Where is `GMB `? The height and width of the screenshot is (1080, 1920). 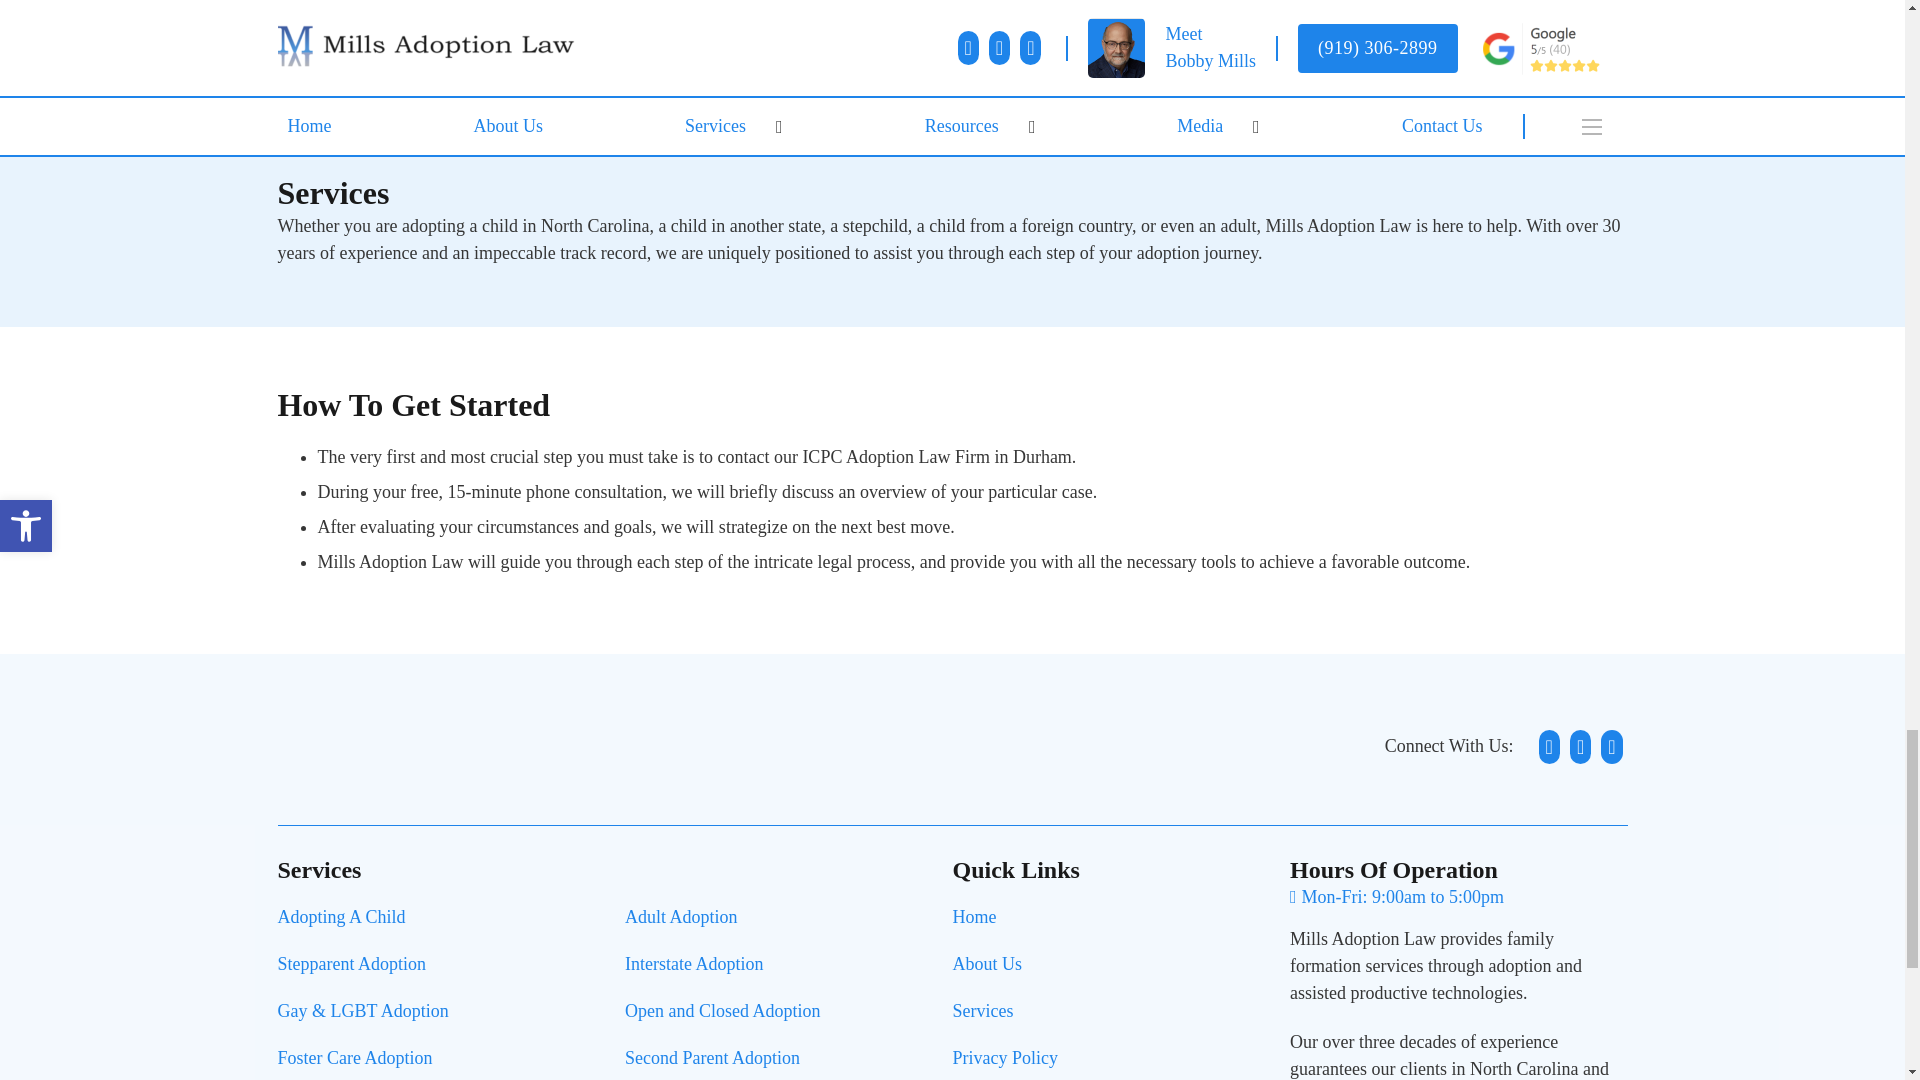
GMB  is located at coordinates (1610, 746).